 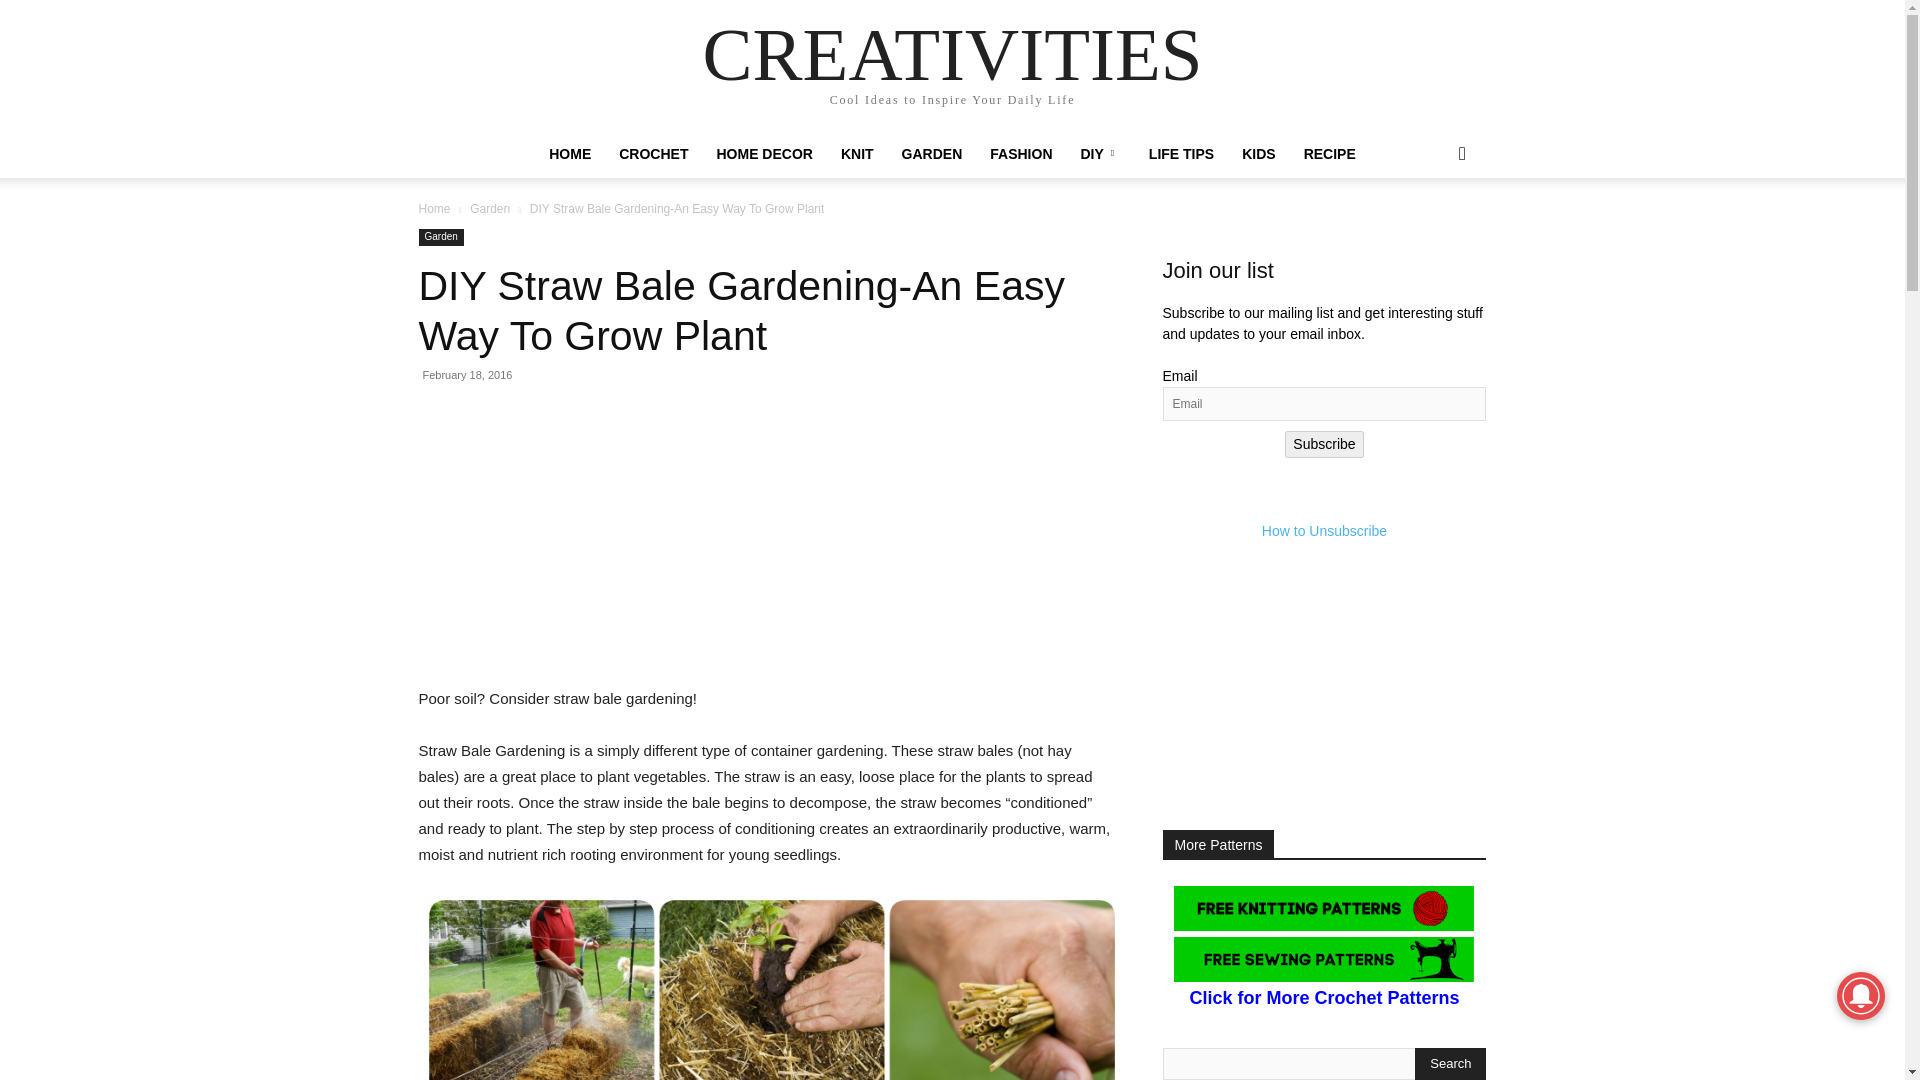 I want to click on CREATIVITIES Cool Ideas to Inspire Your Daily Life, so click(x=952, y=66).